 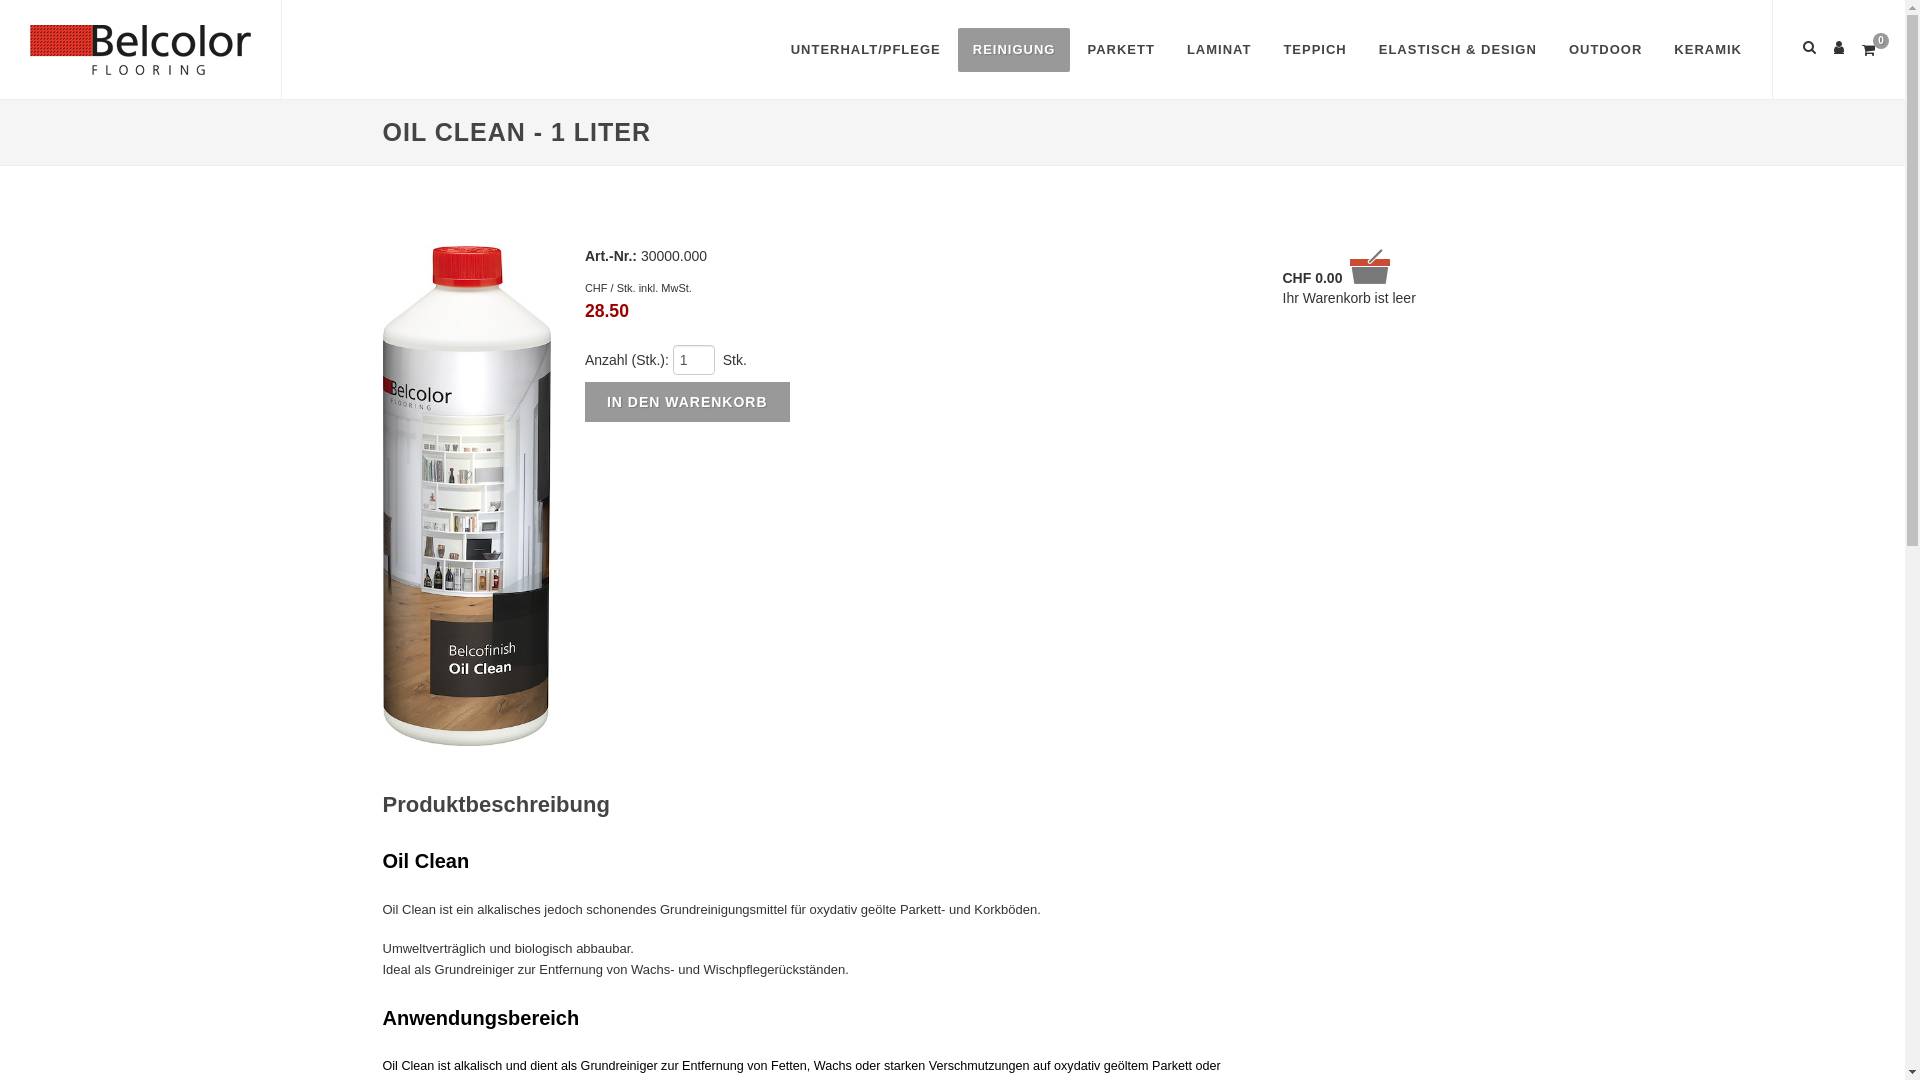 I want to click on REINIGUNG, so click(x=1014, y=50).